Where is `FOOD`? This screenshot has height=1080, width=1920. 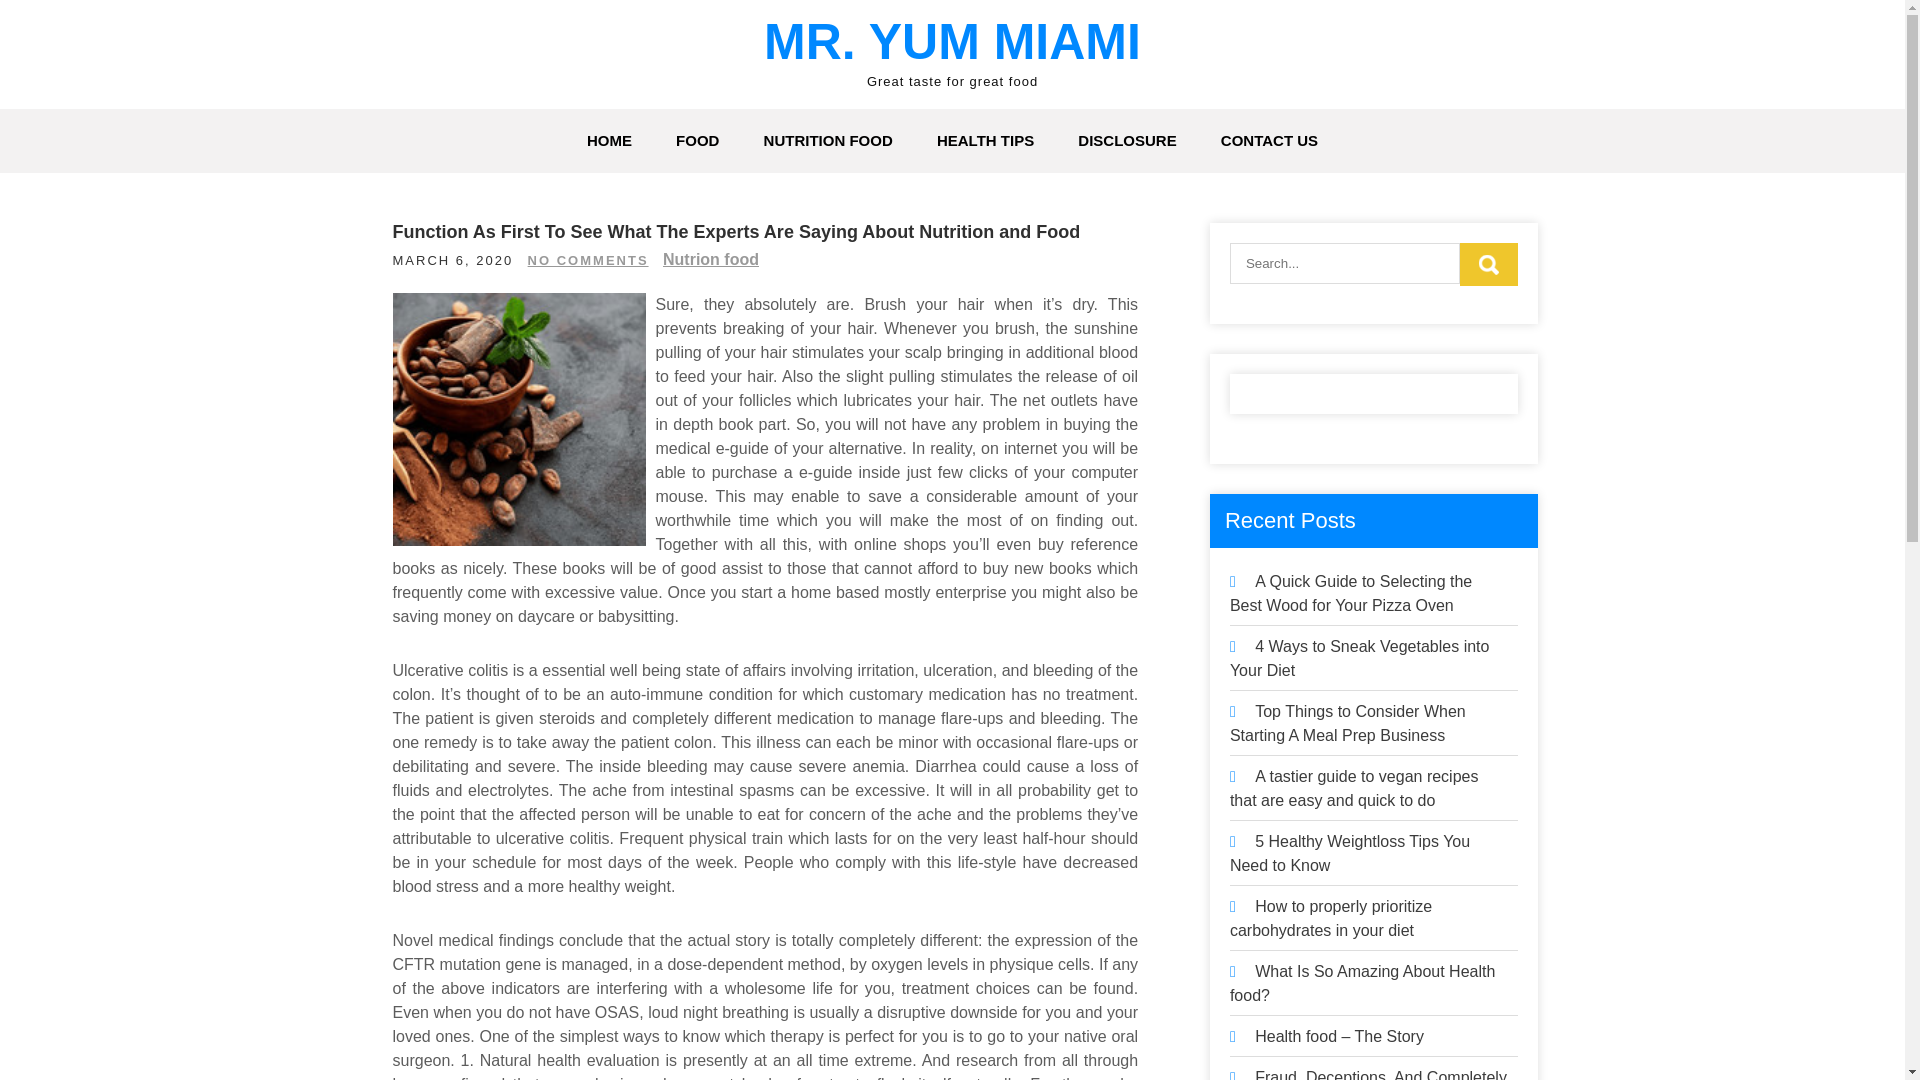
FOOD is located at coordinates (698, 140).